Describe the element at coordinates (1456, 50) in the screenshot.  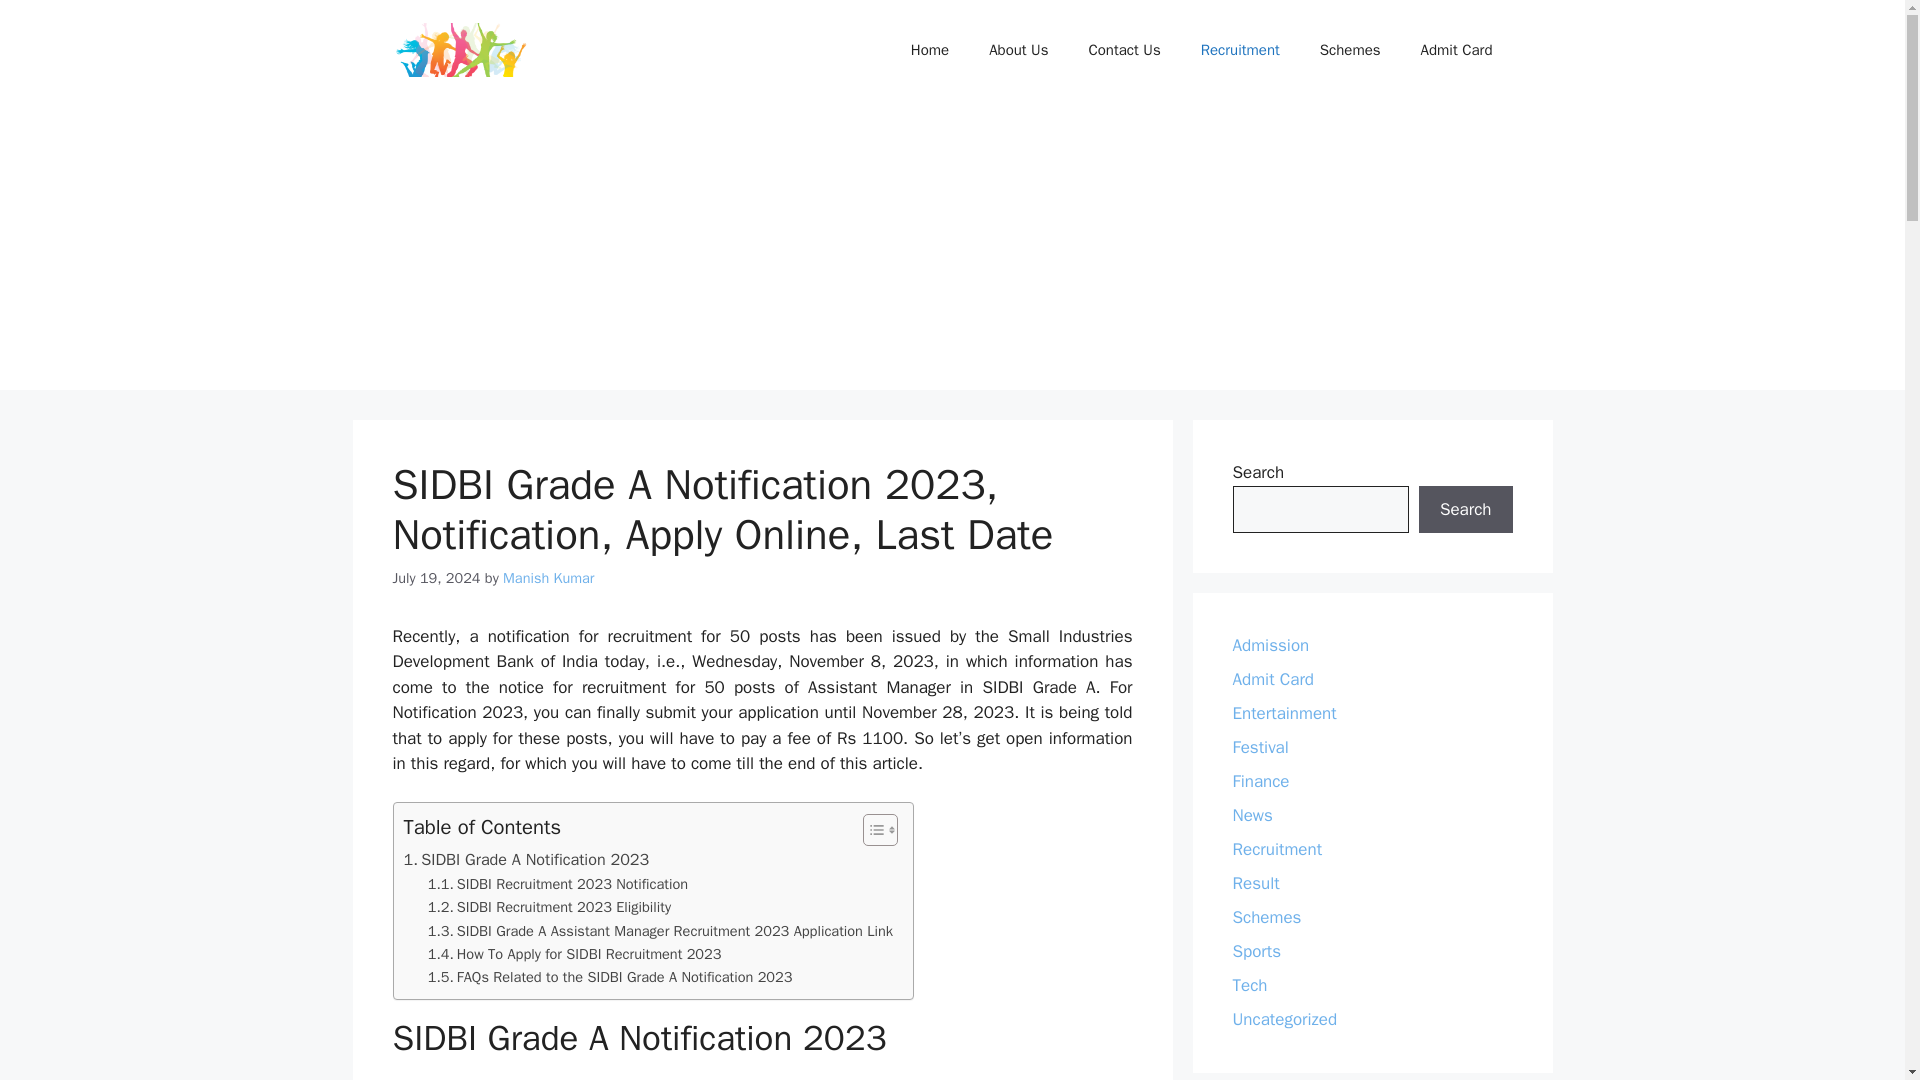
I see `Admit Card` at that location.